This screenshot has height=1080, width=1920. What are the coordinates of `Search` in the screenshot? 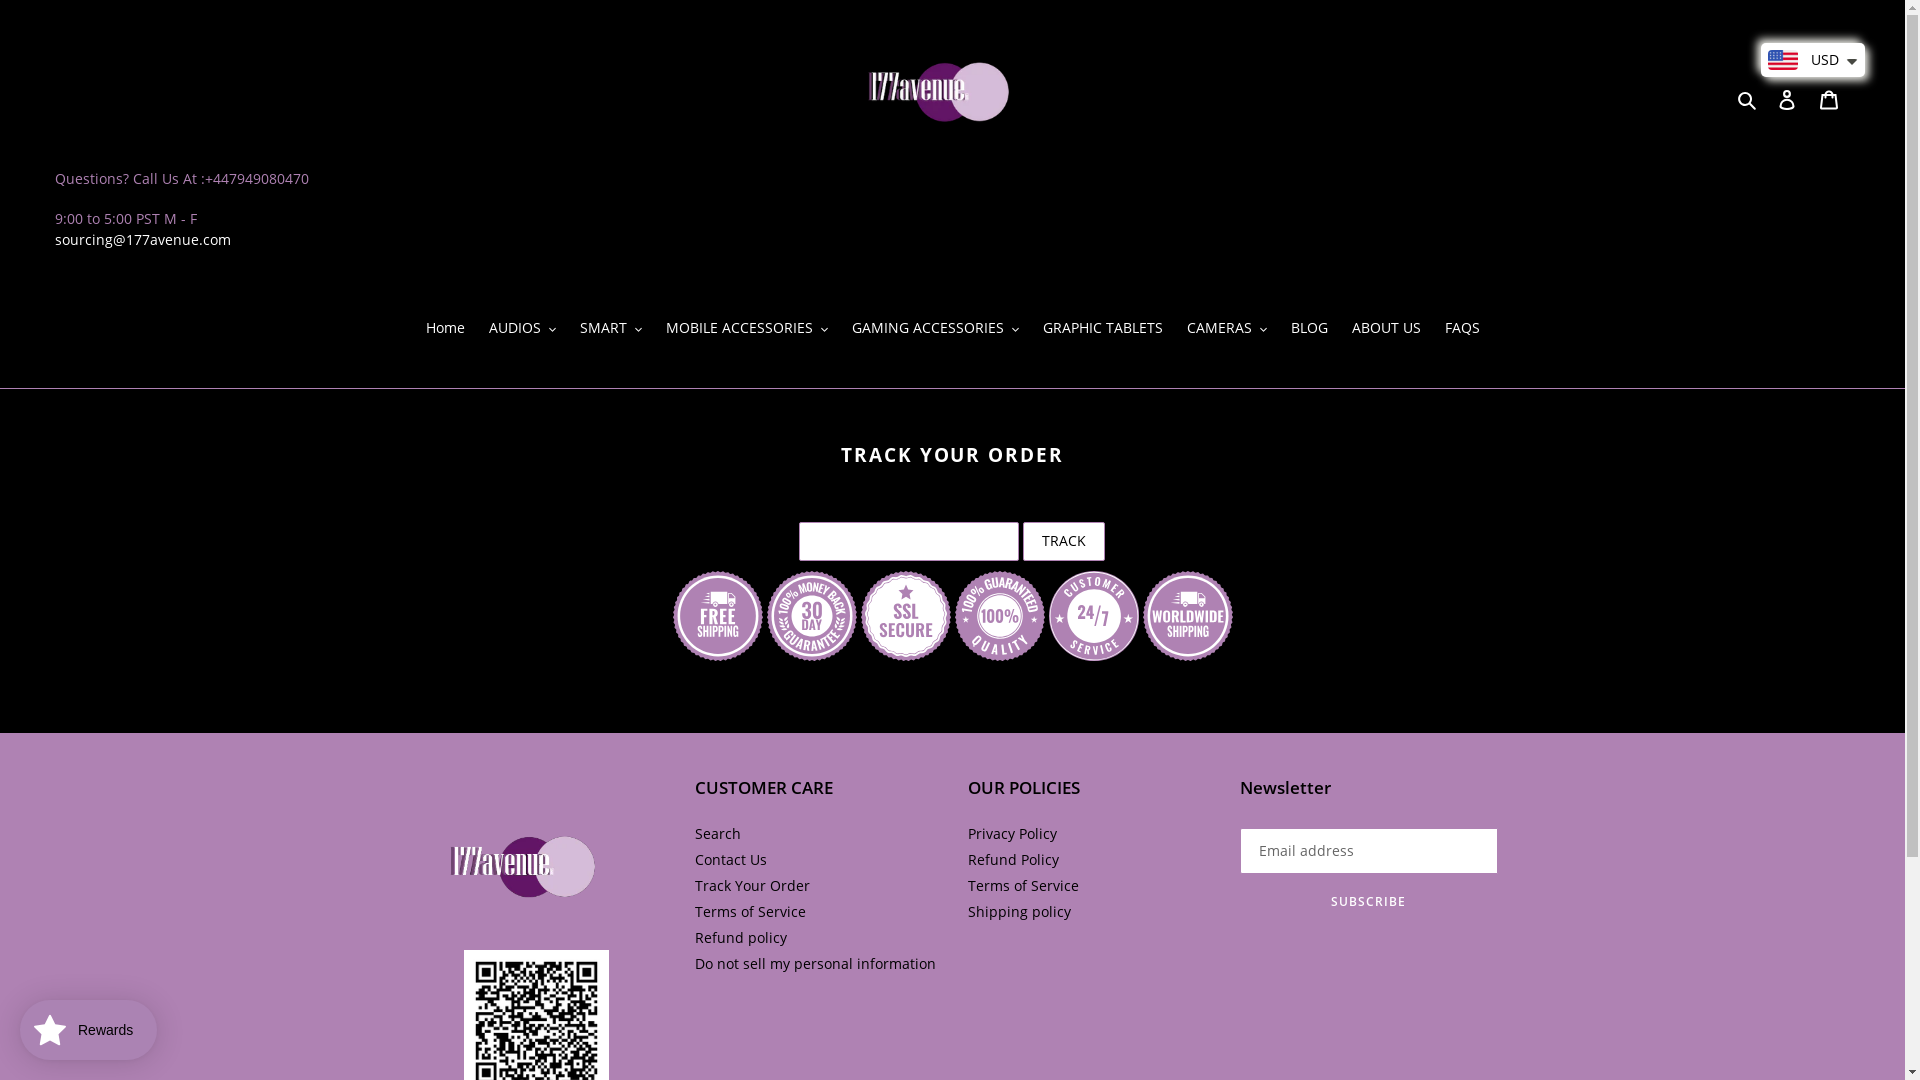 It's located at (1748, 99).